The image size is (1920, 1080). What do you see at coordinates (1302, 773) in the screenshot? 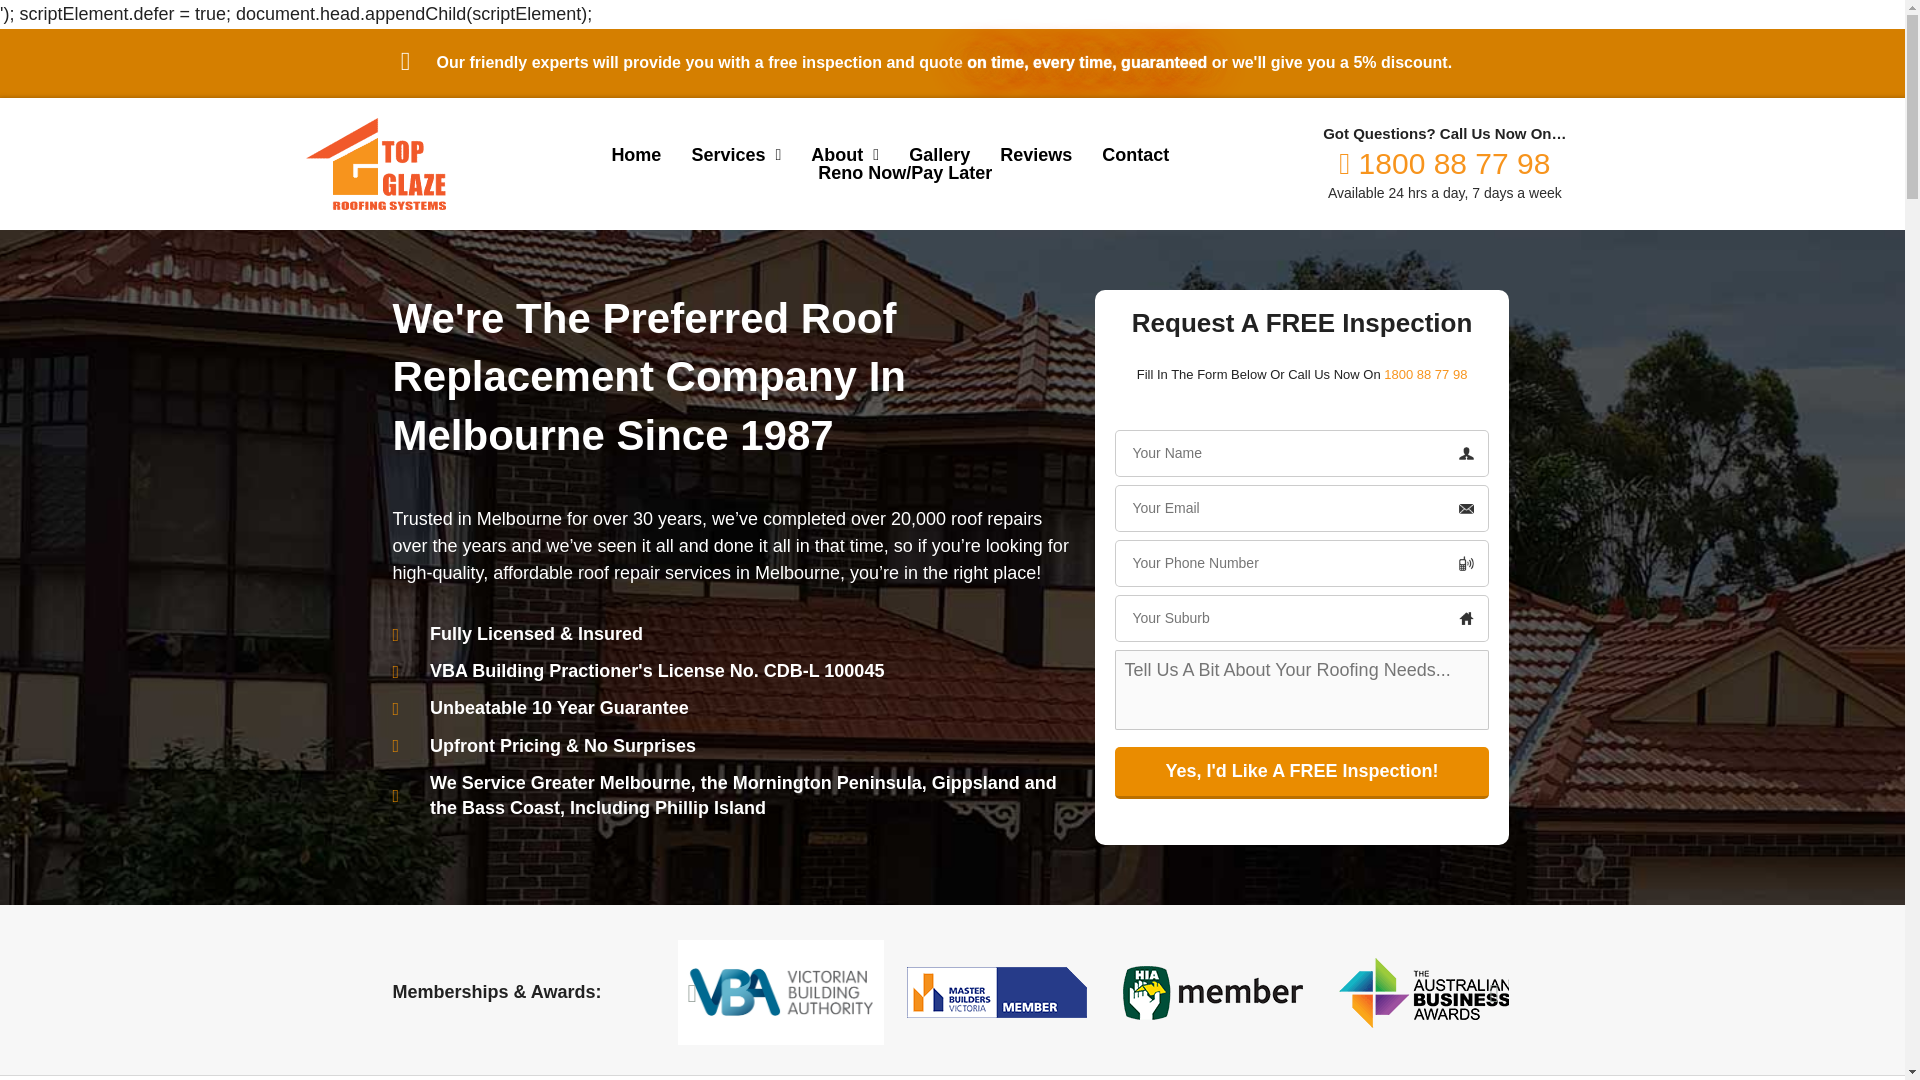
I see `Yes, I'd Like A FREE Inspection!` at bounding box center [1302, 773].